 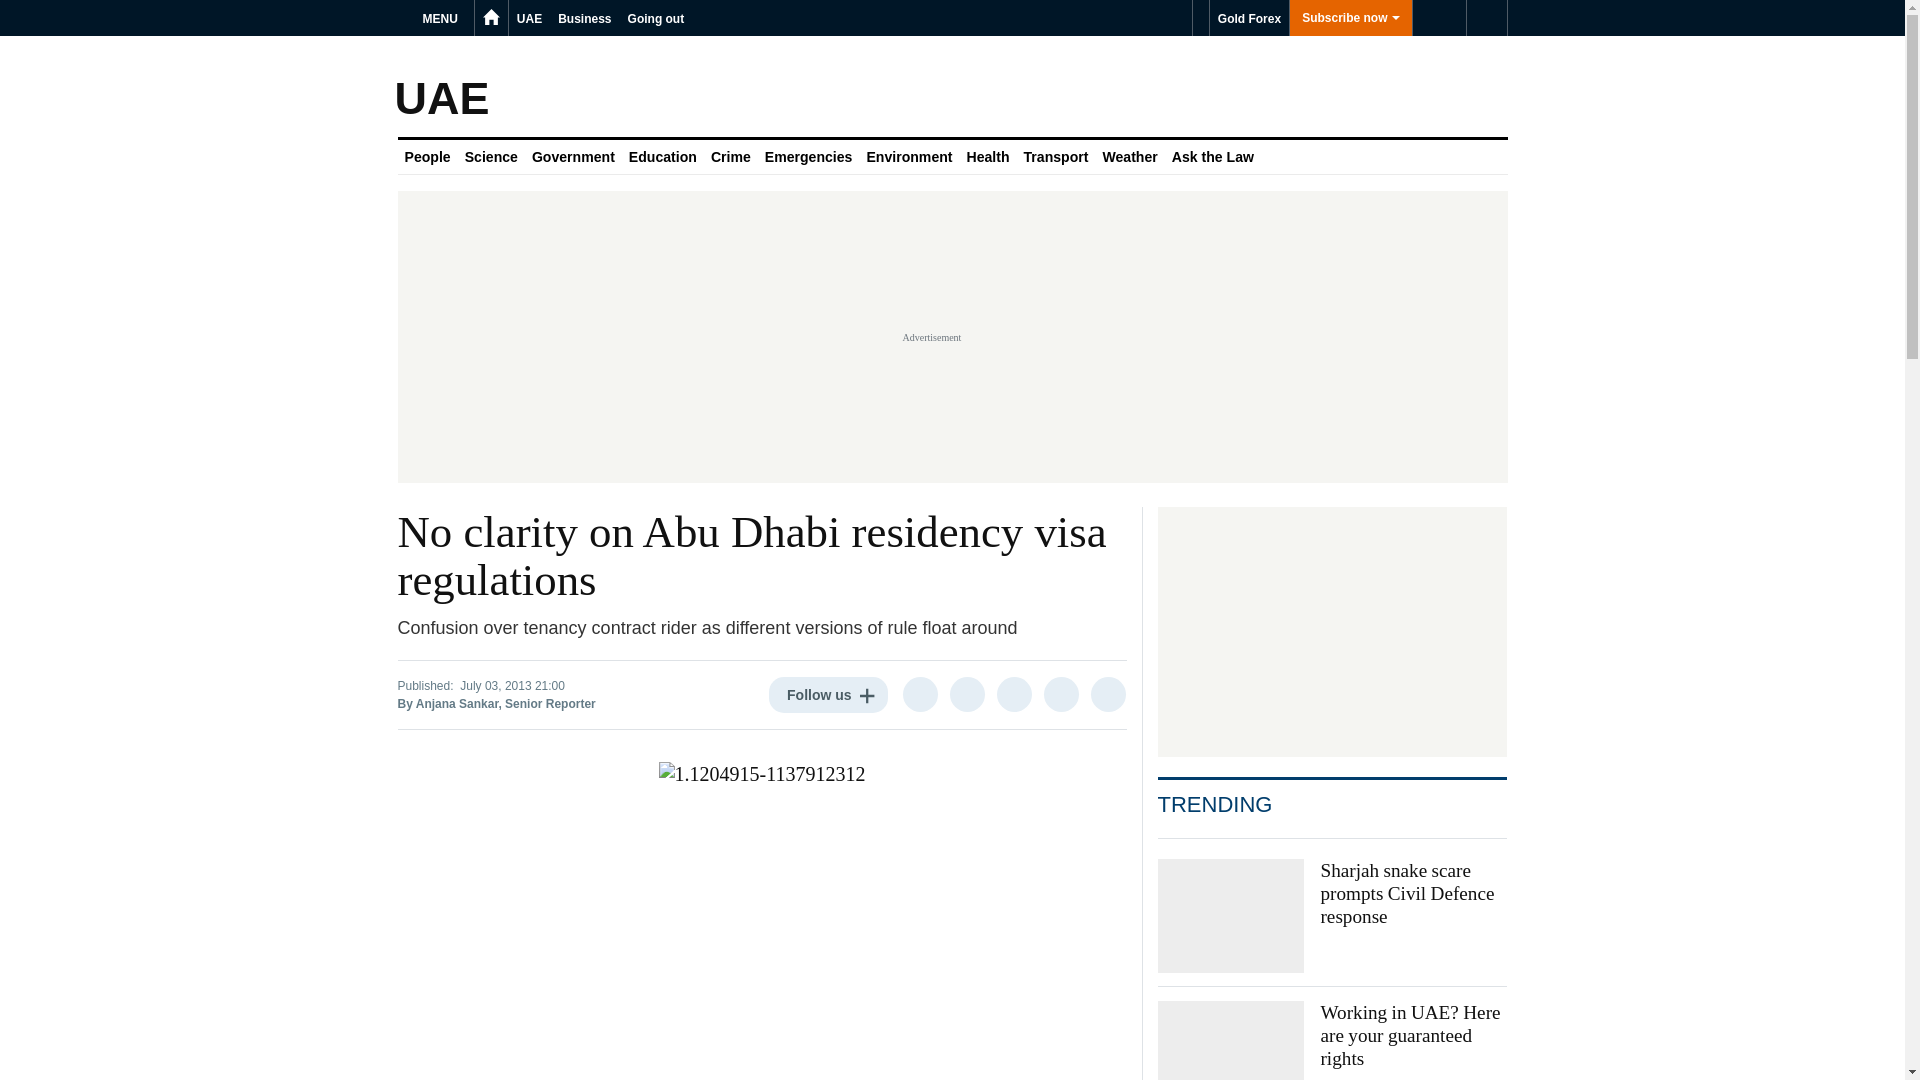 What do you see at coordinates (1248, 18) in the screenshot?
I see `Gold Forex` at bounding box center [1248, 18].